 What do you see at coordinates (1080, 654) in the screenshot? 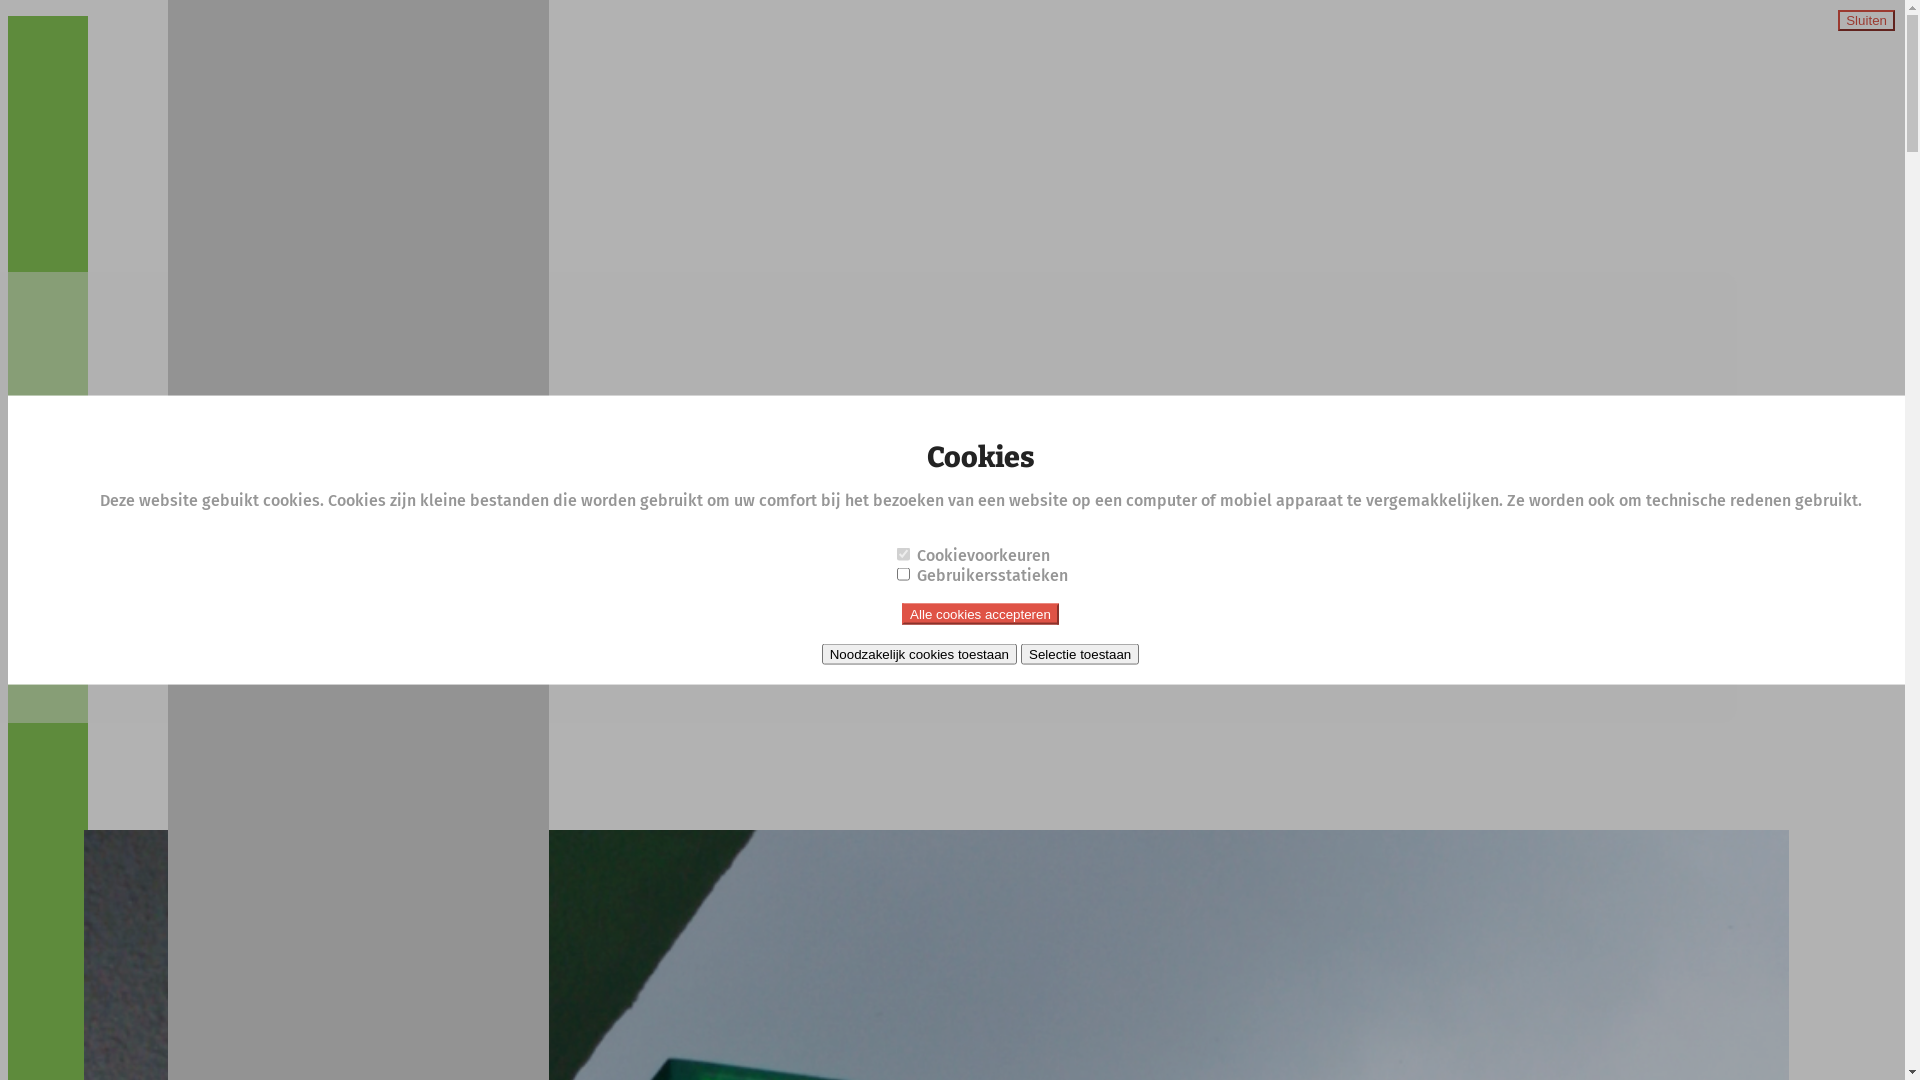
I see `Selectie toestaan` at bounding box center [1080, 654].